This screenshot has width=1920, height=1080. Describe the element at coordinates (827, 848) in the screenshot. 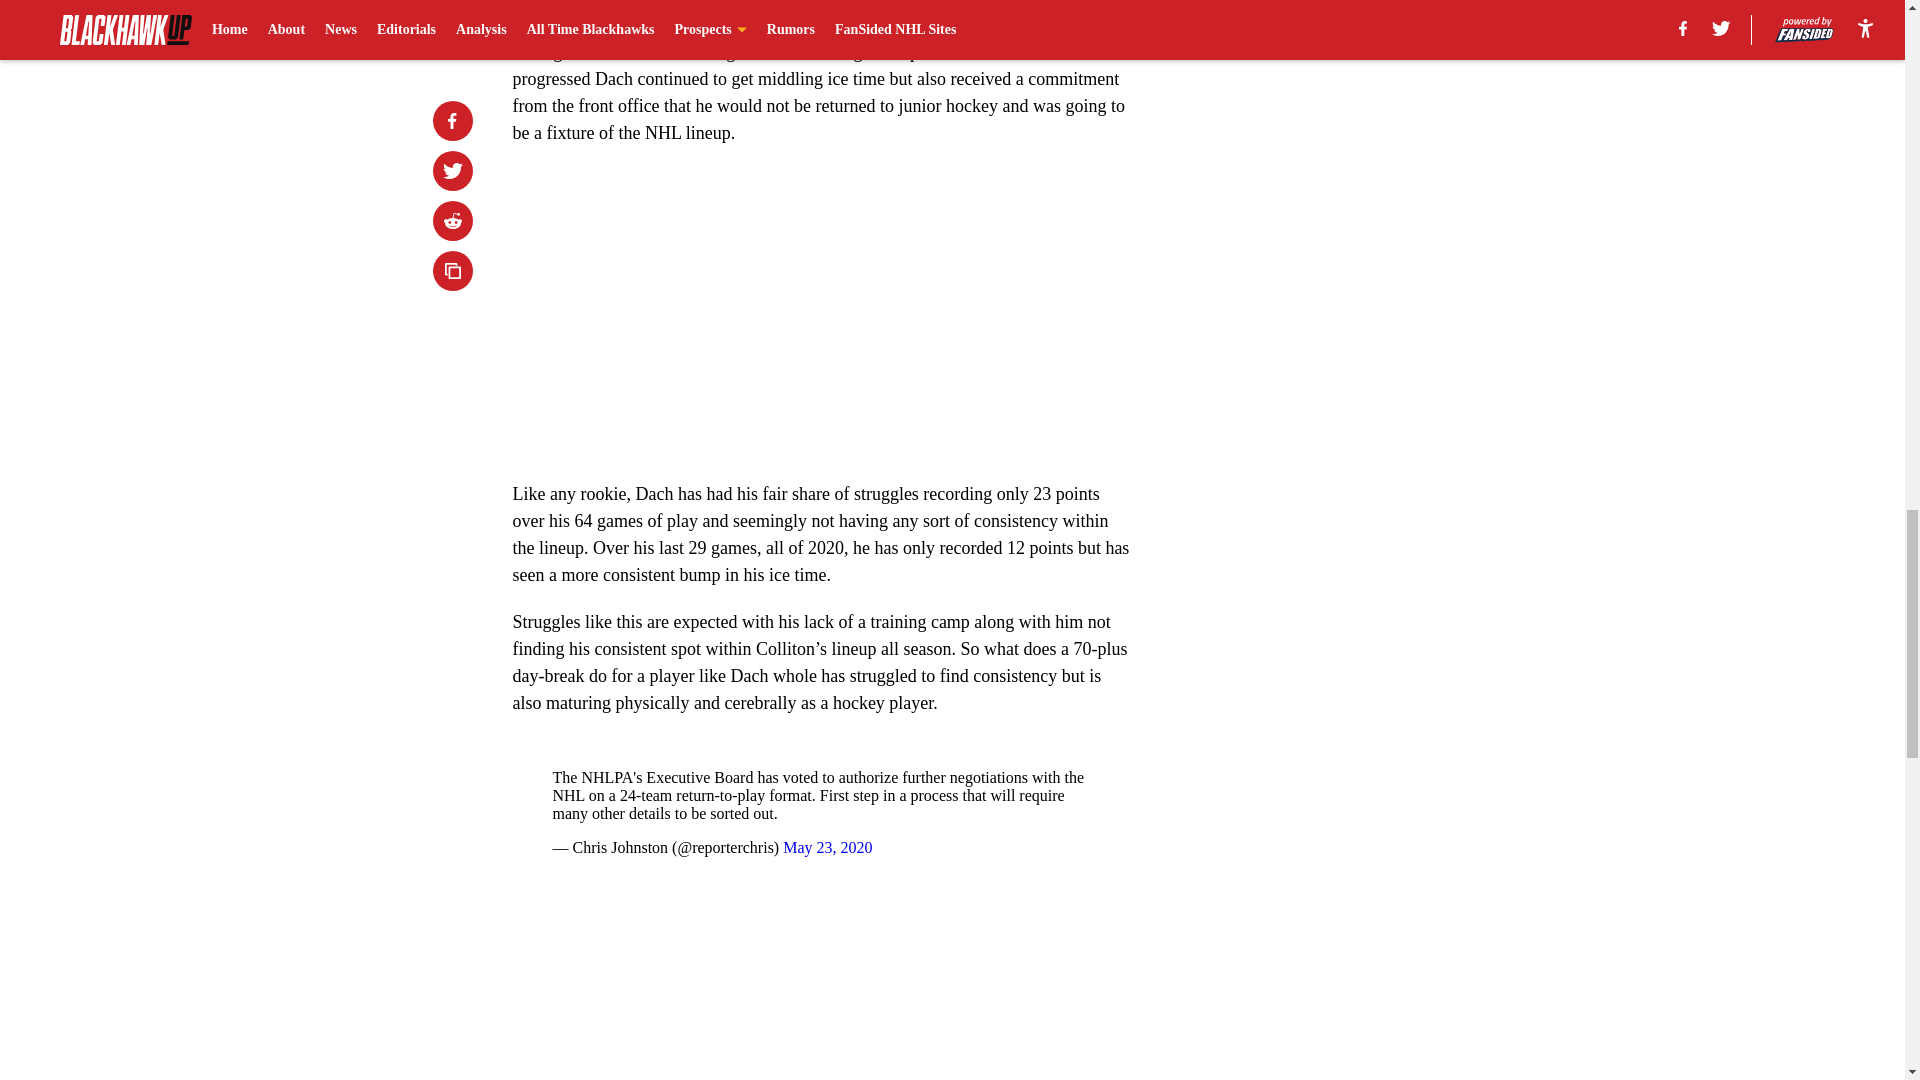

I see `May 23, 2020` at that location.